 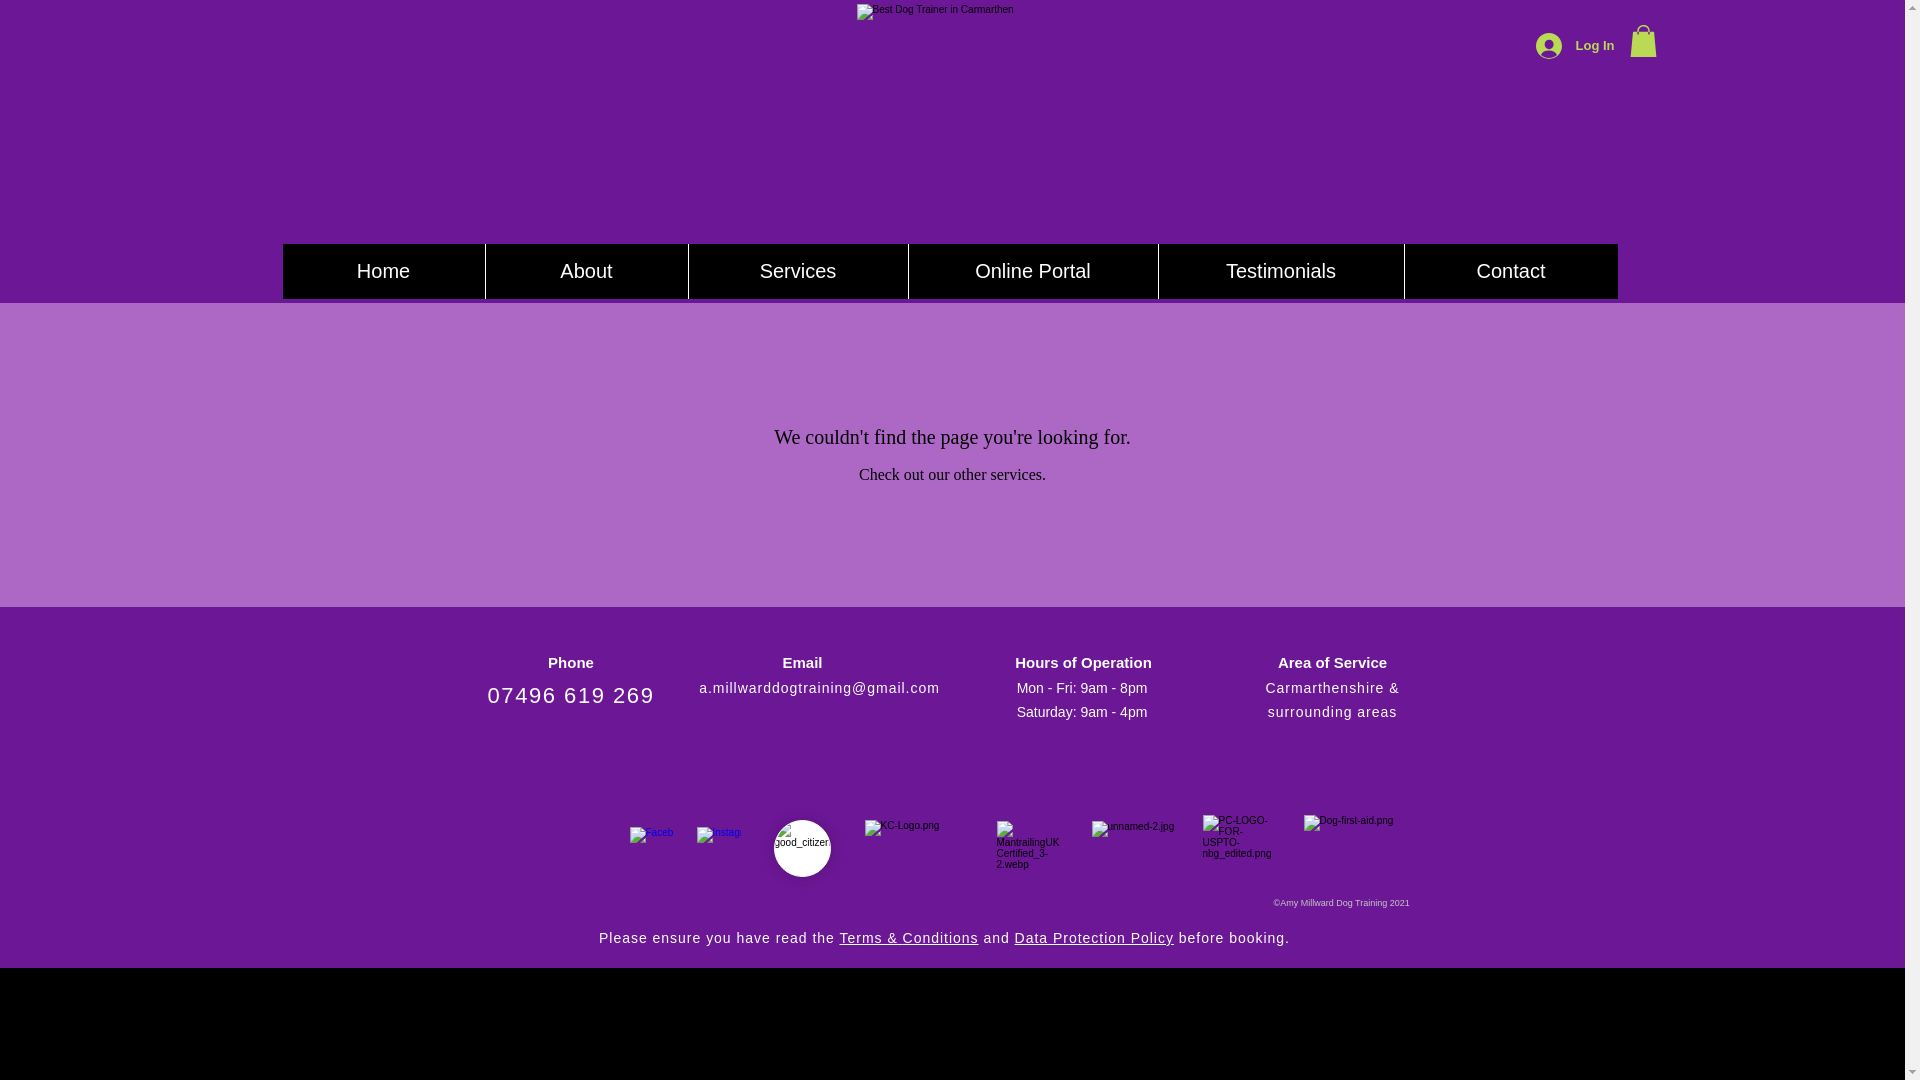 I want to click on Log In, so click(x=1575, y=46).